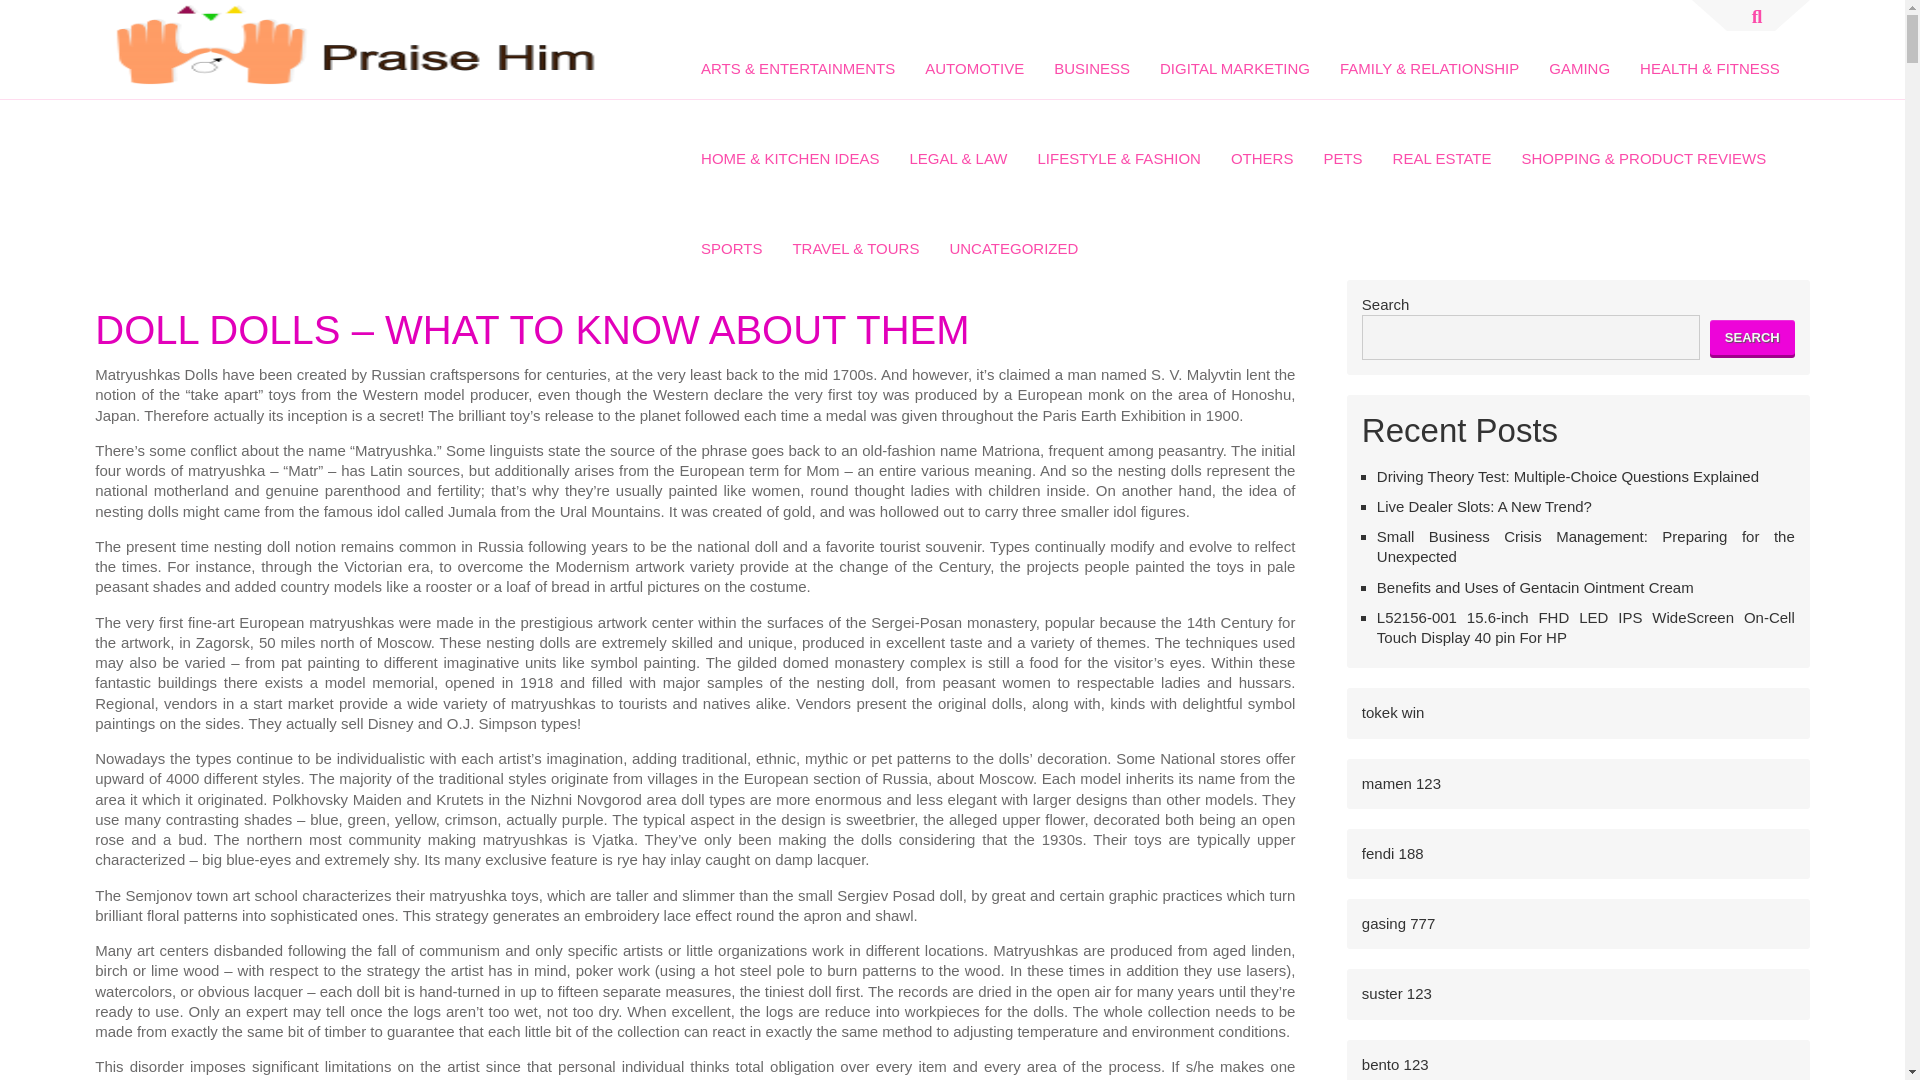 The height and width of the screenshot is (1080, 1920). What do you see at coordinates (1401, 782) in the screenshot?
I see `mamen 123` at bounding box center [1401, 782].